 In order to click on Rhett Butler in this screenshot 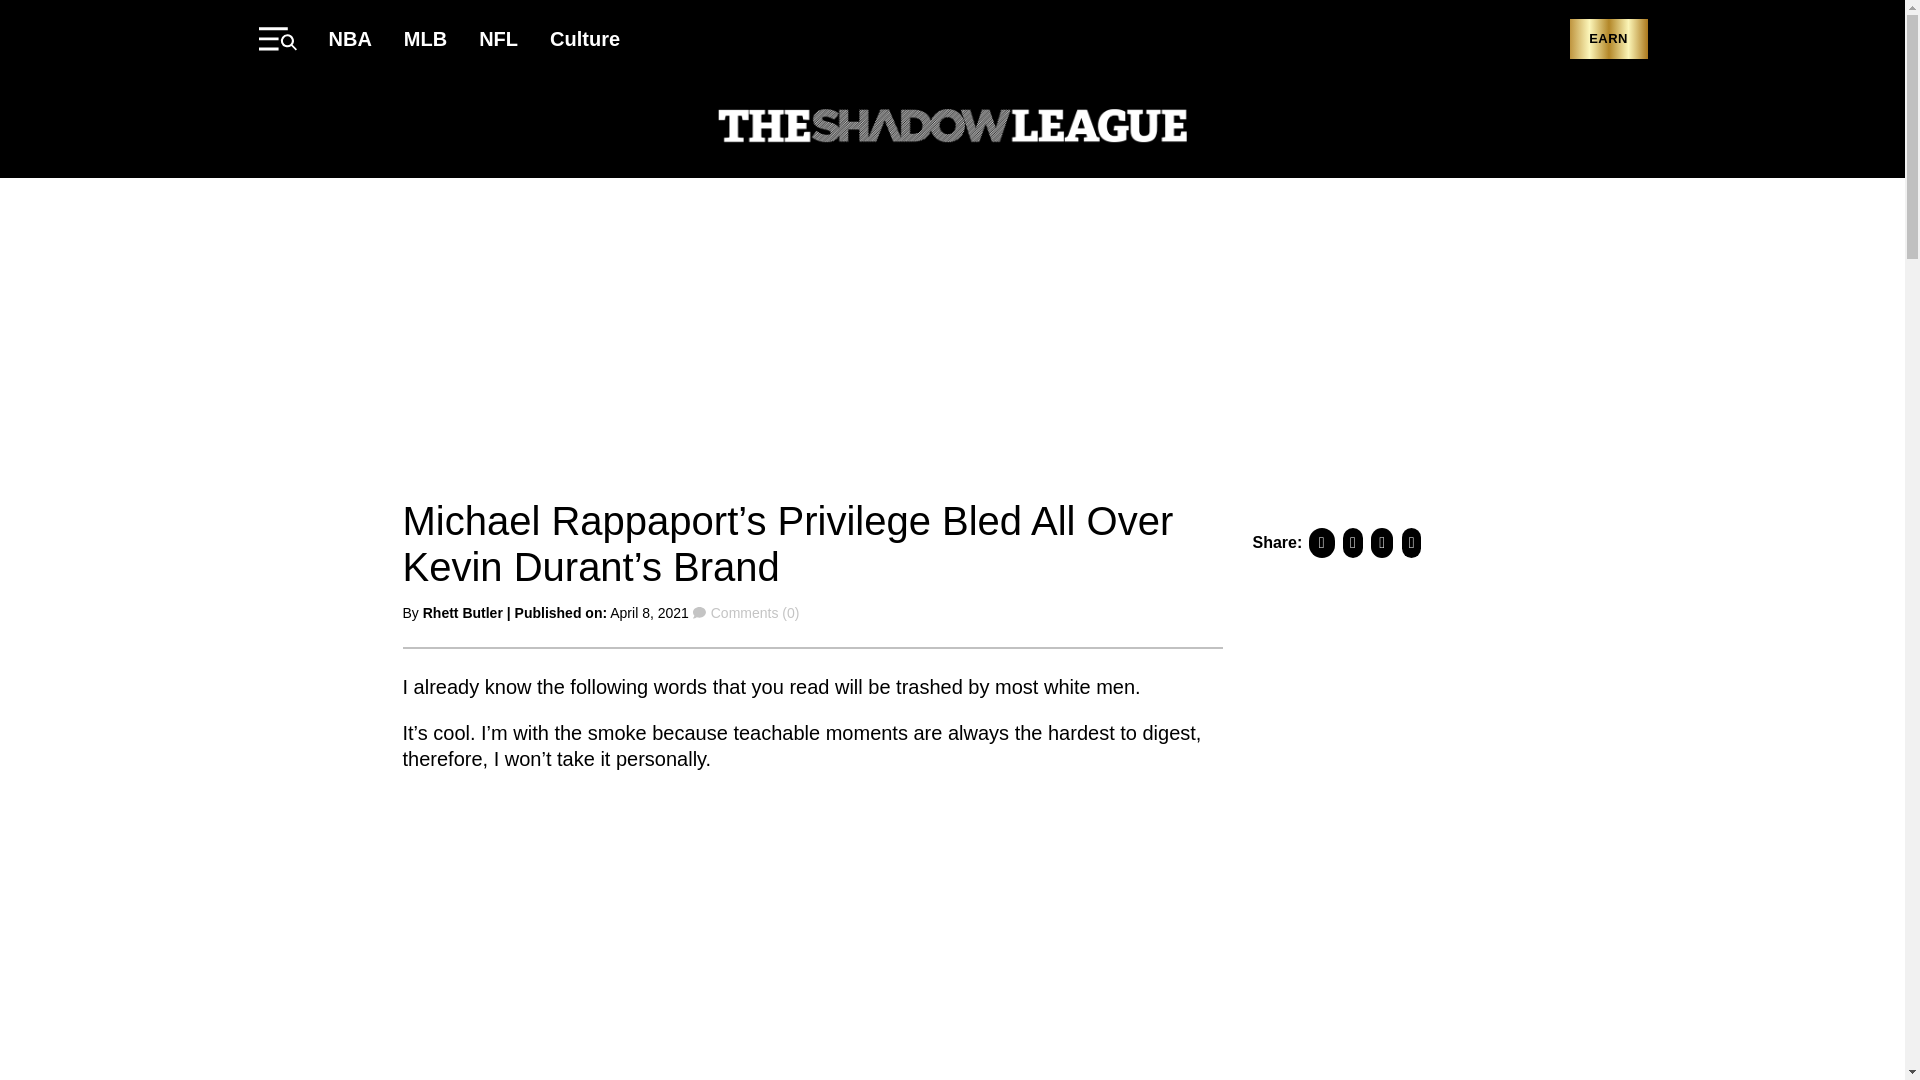, I will do `click(462, 612)`.